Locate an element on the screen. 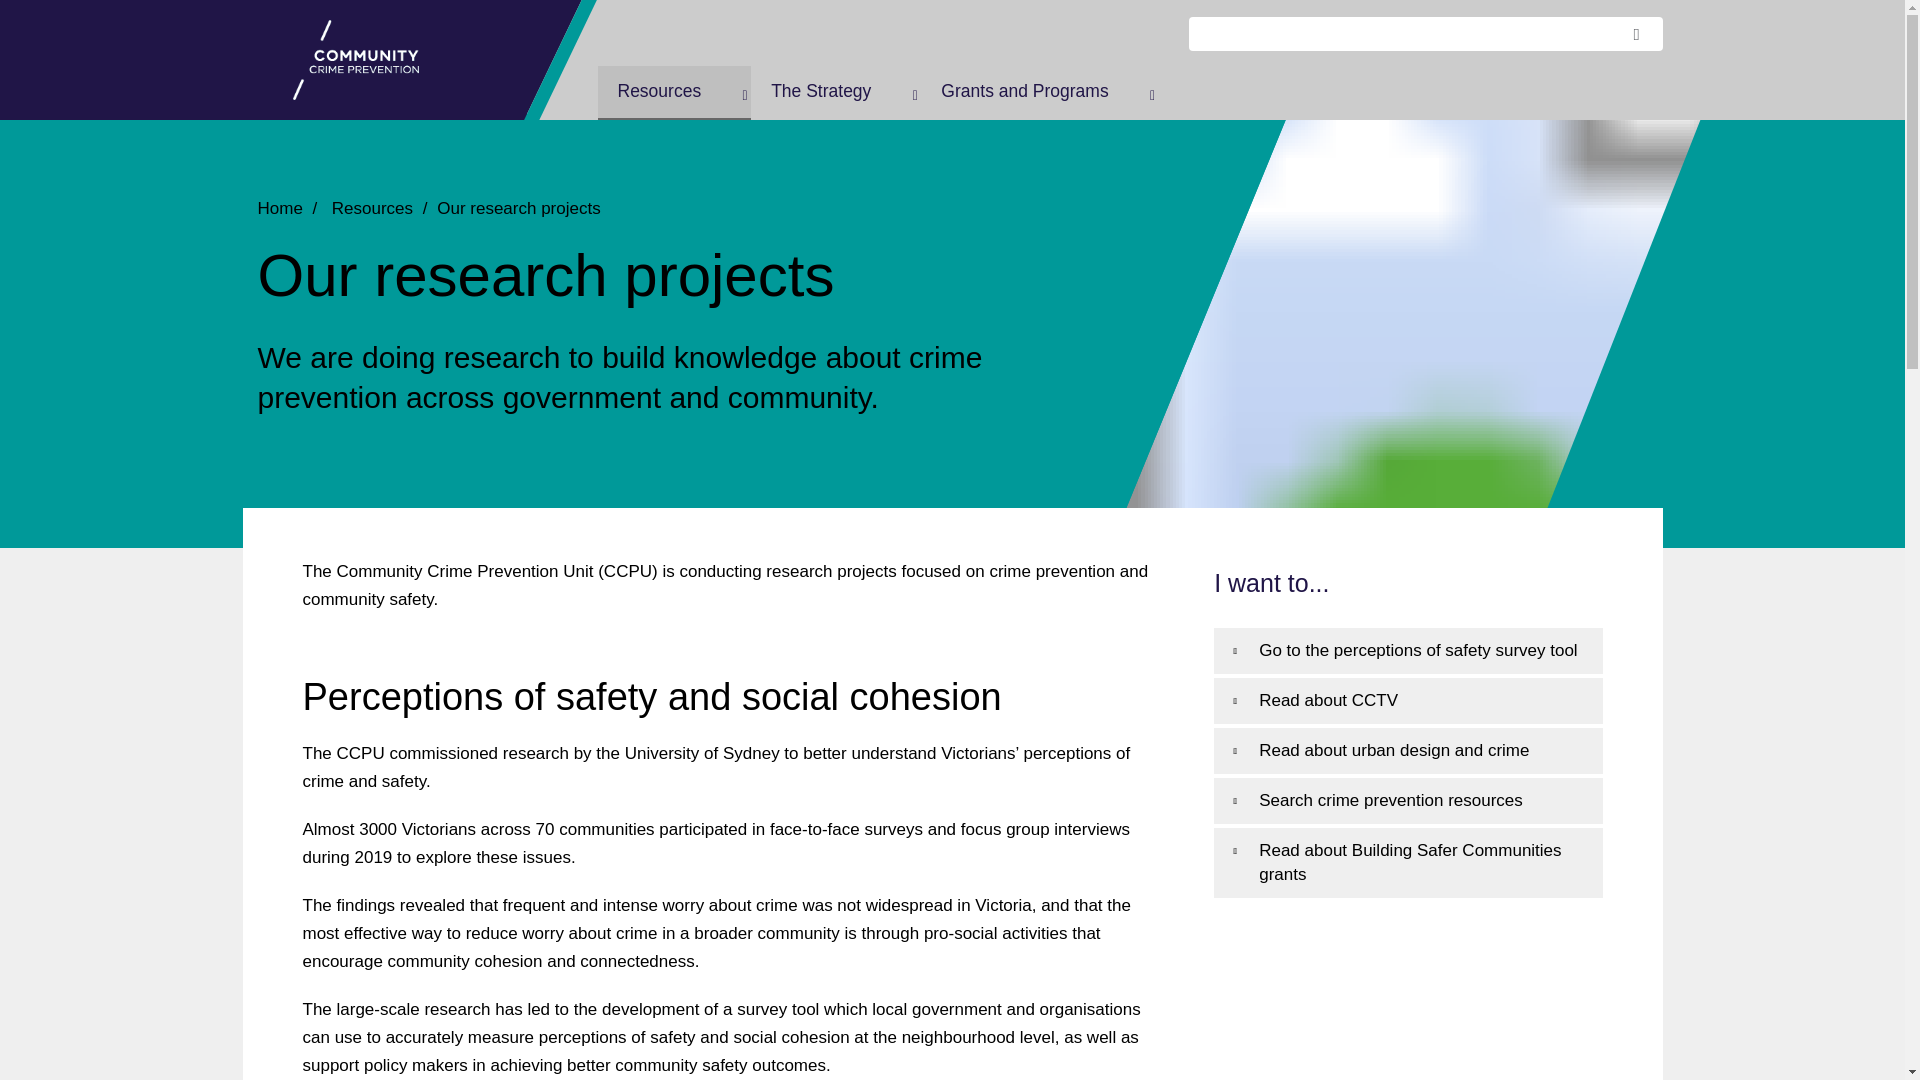  The Strategy is located at coordinates (836, 92).